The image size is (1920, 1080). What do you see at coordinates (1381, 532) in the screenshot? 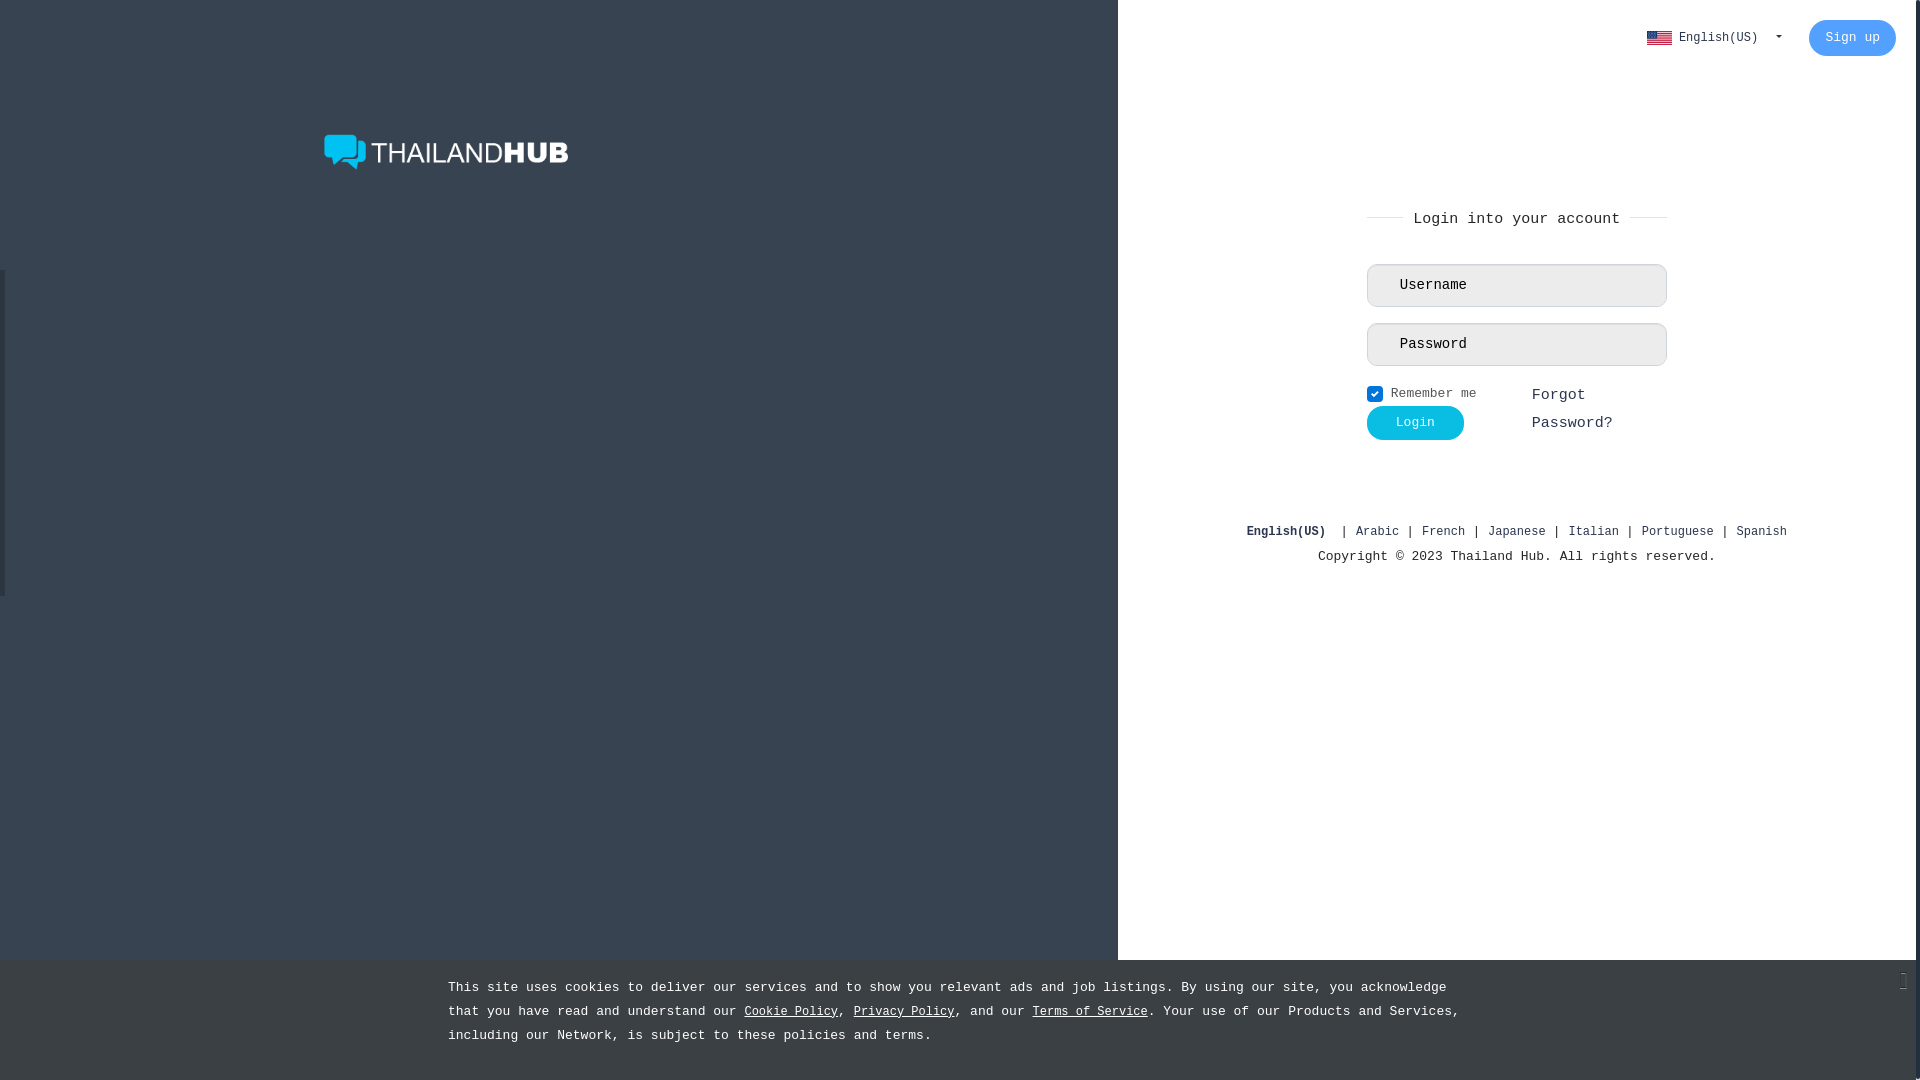
I see `Arabic` at bounding box center [1381, 532].